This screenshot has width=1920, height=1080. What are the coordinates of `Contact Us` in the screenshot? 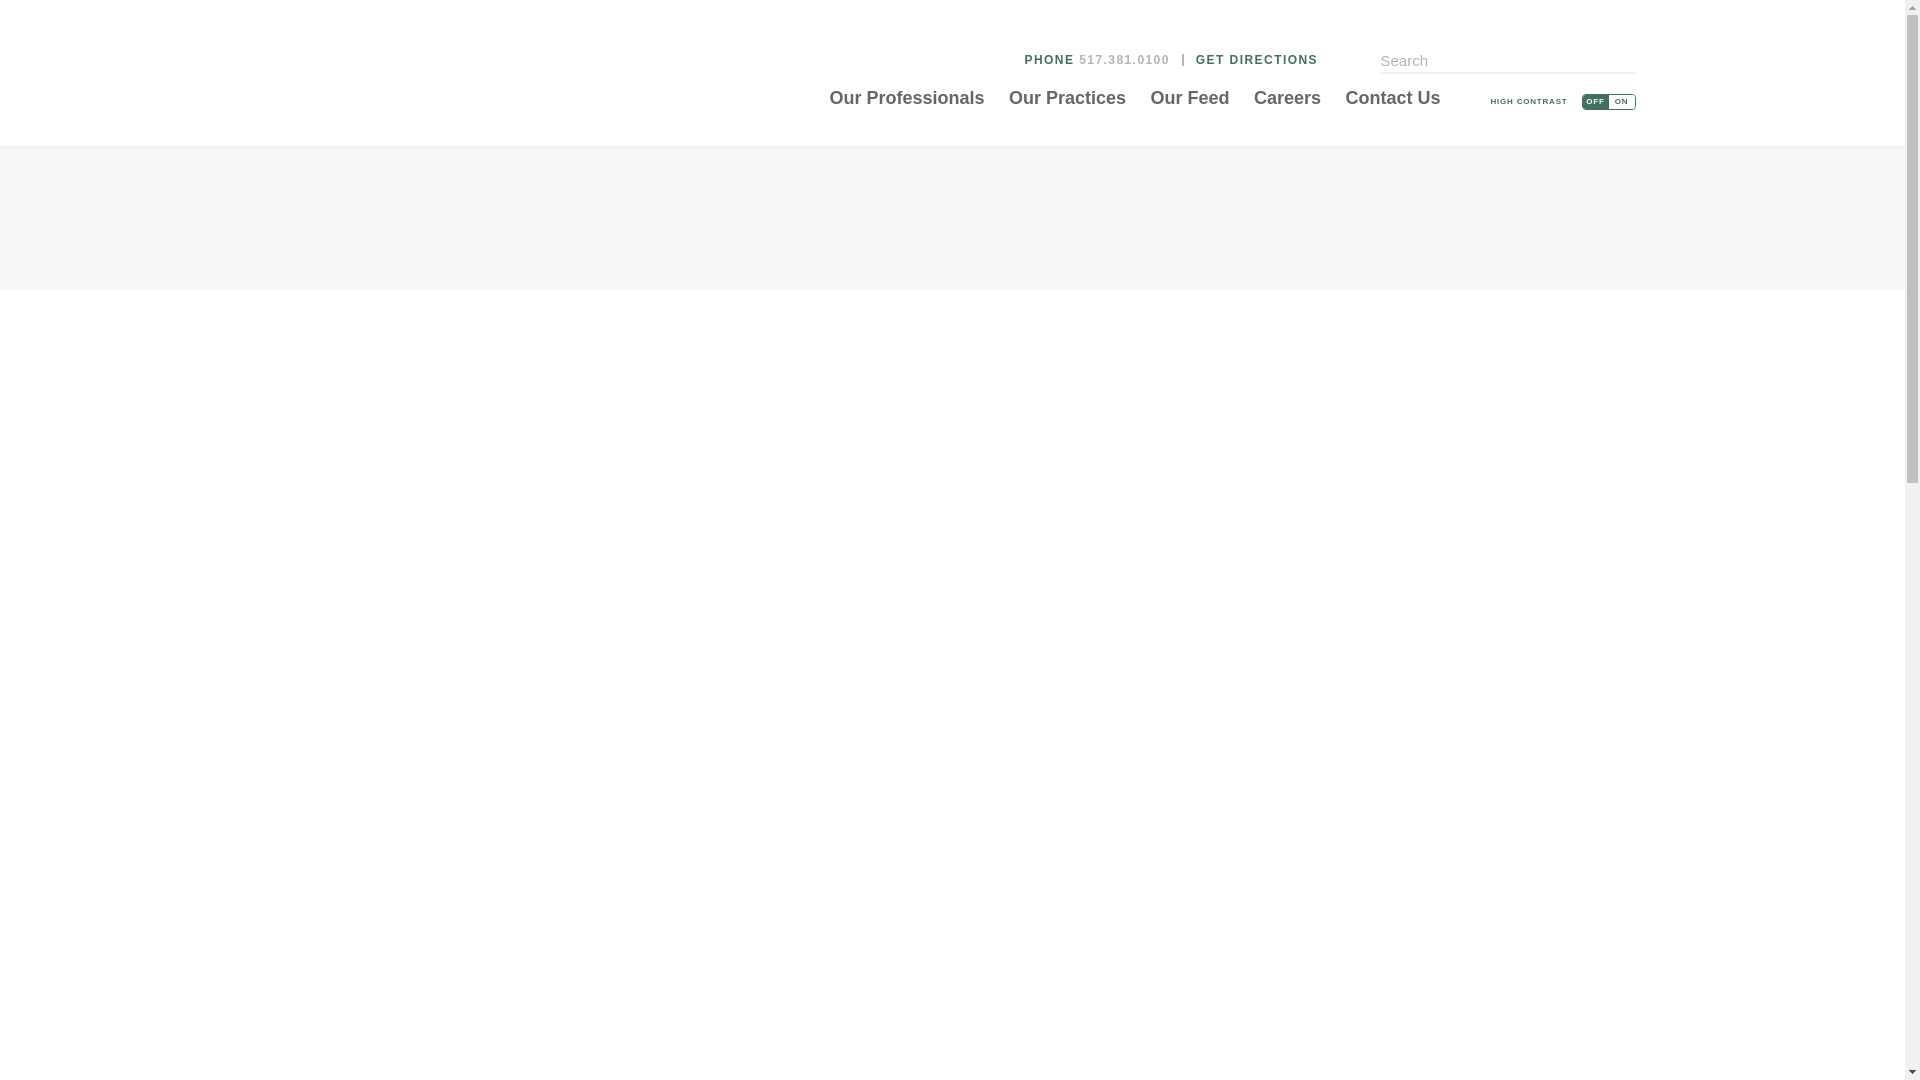 It's located at (1392, 98).